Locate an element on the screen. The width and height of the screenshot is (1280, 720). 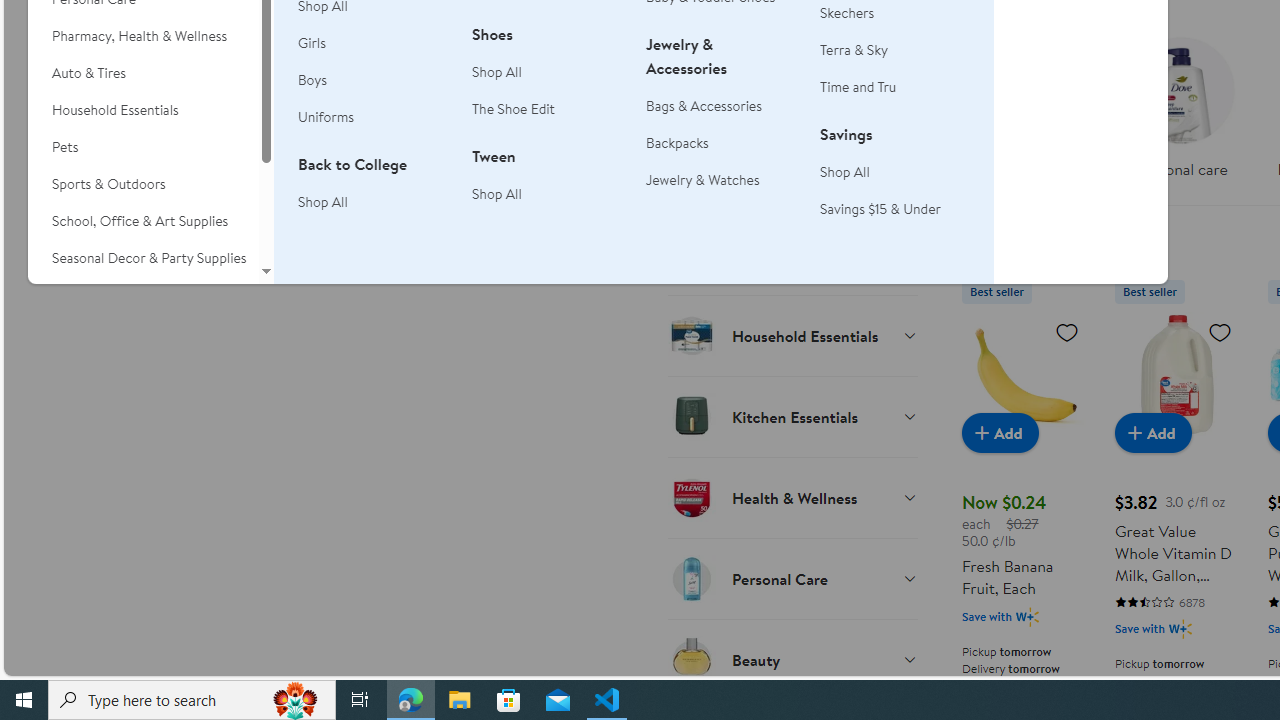
Uniforms is located at coordinates (326, 116).